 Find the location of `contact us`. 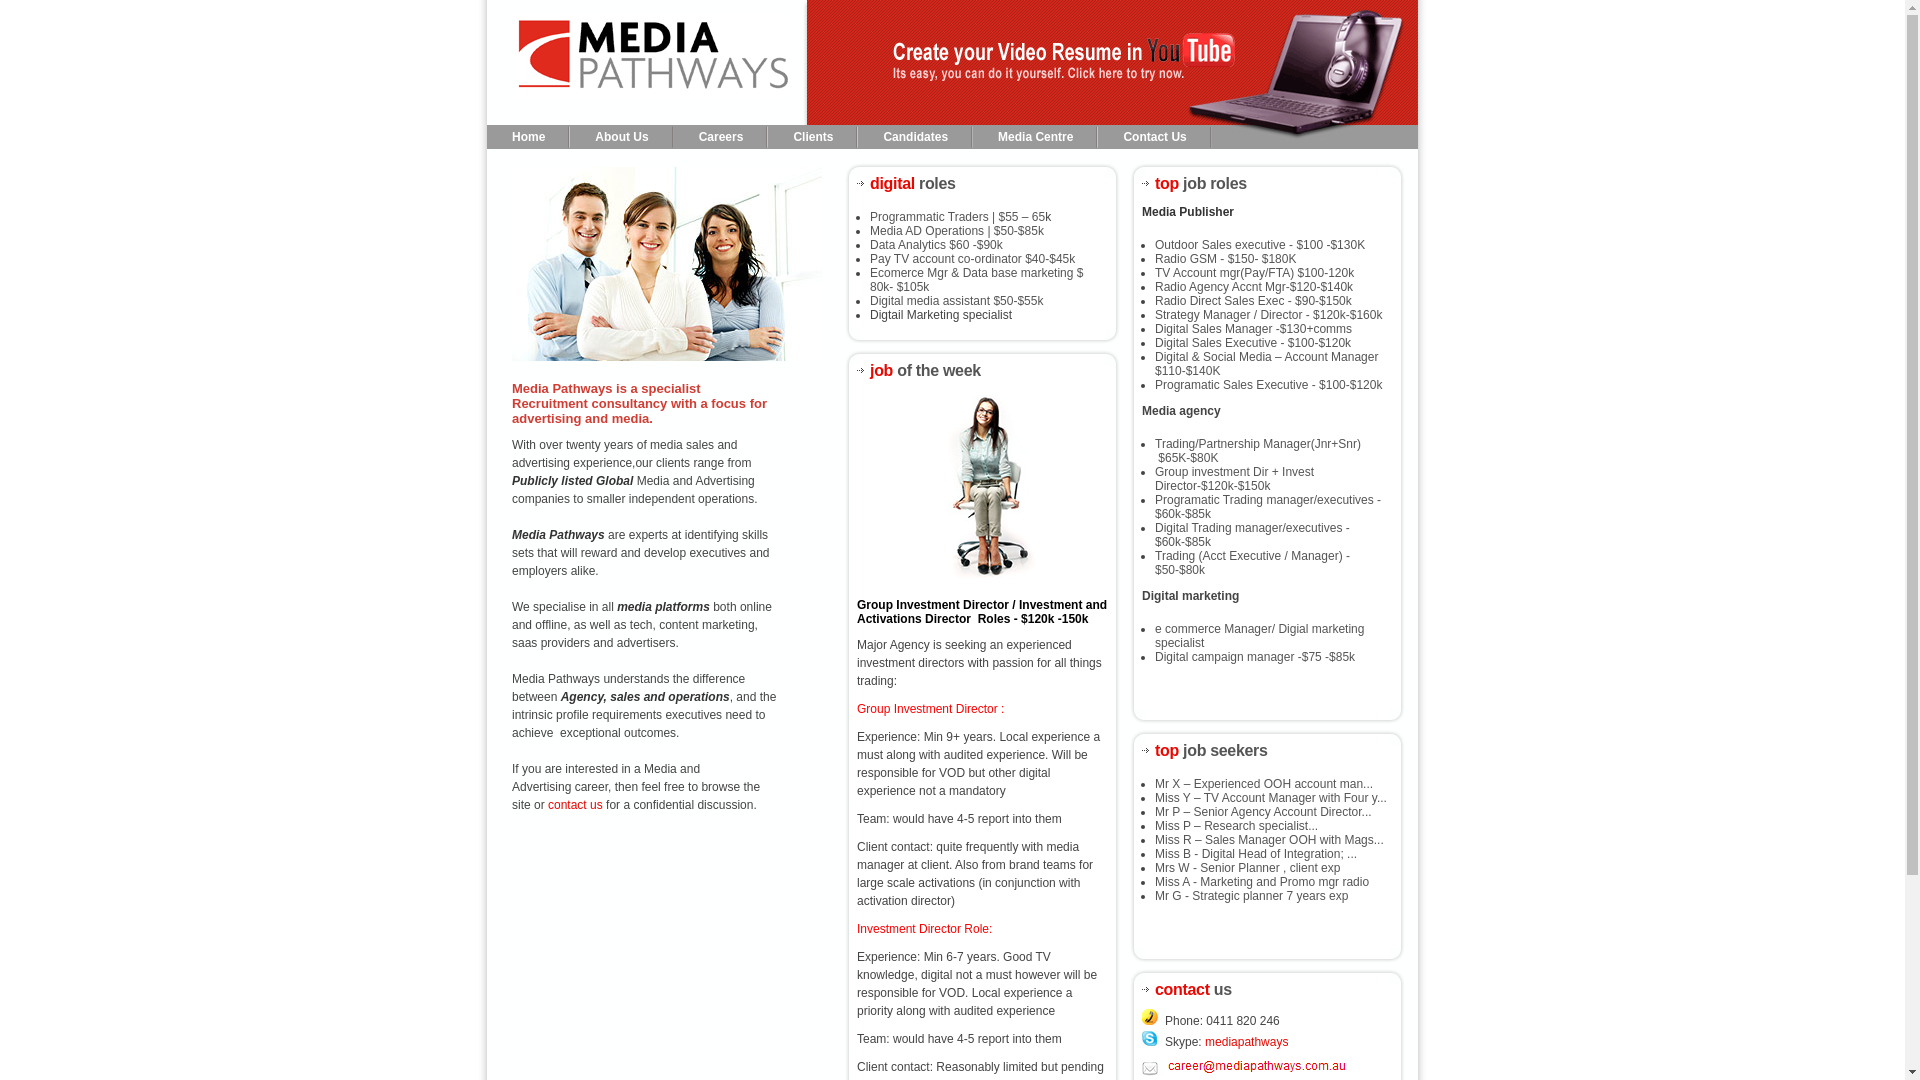

contact us is located at coordinates (576, 805).